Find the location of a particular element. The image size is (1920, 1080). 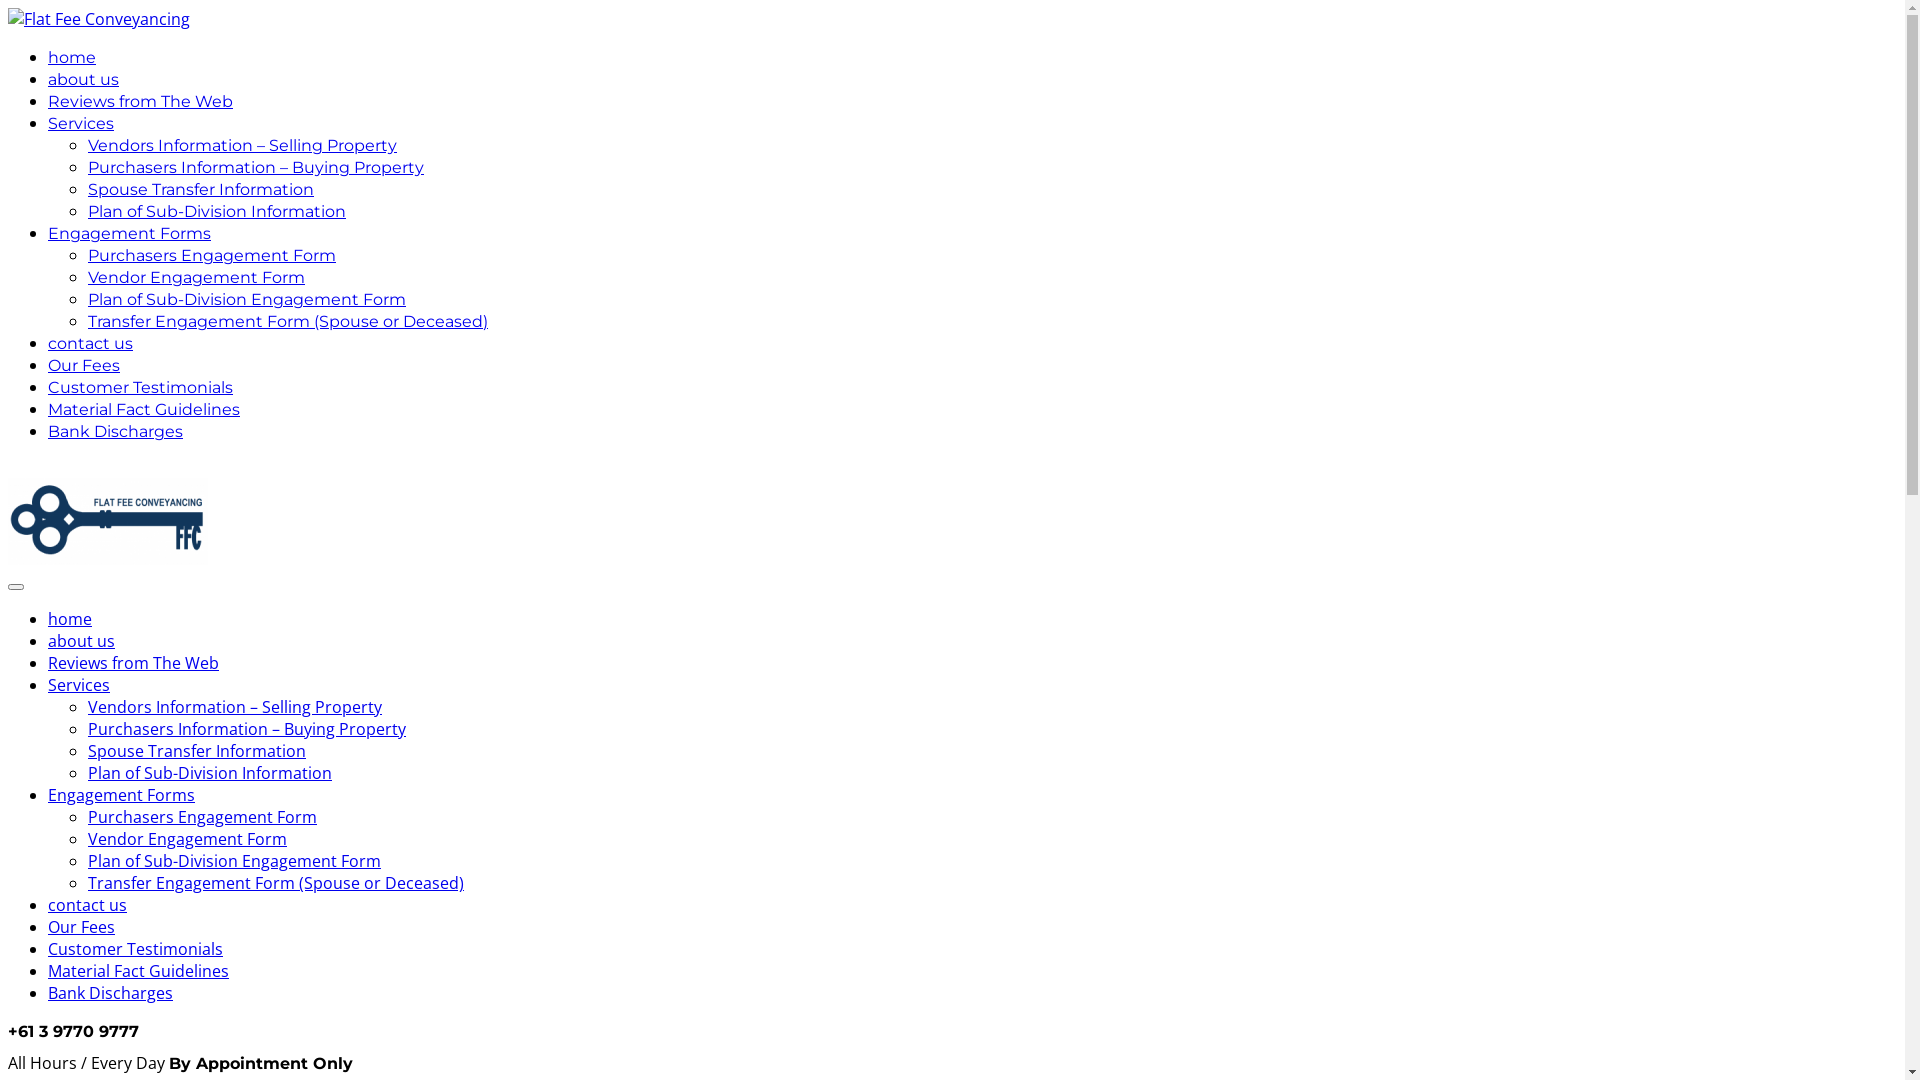

Plan of Sub-Division Information is located at coordinates (210, 773).